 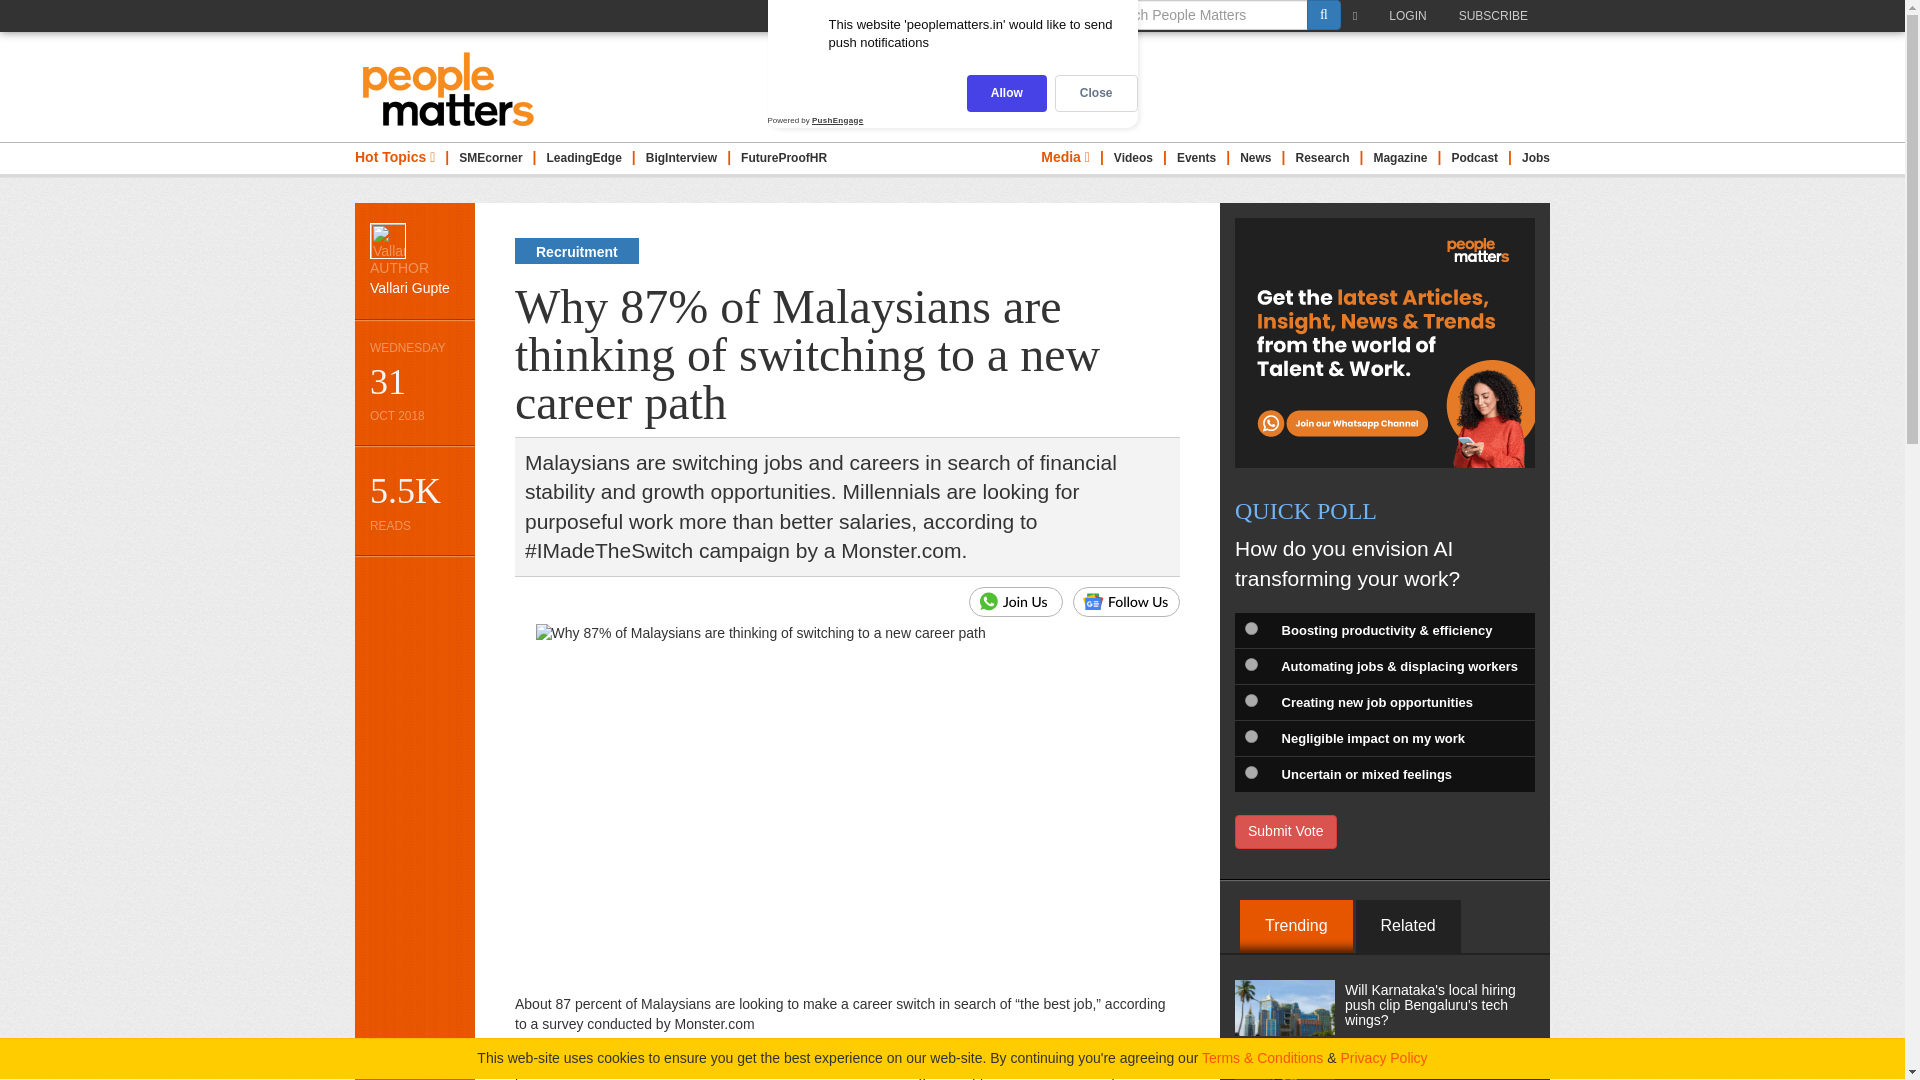 What do you see at coordinates (1474, 158) in the screenshot?
I see `Podcast` at bounding box center [1474, 158].